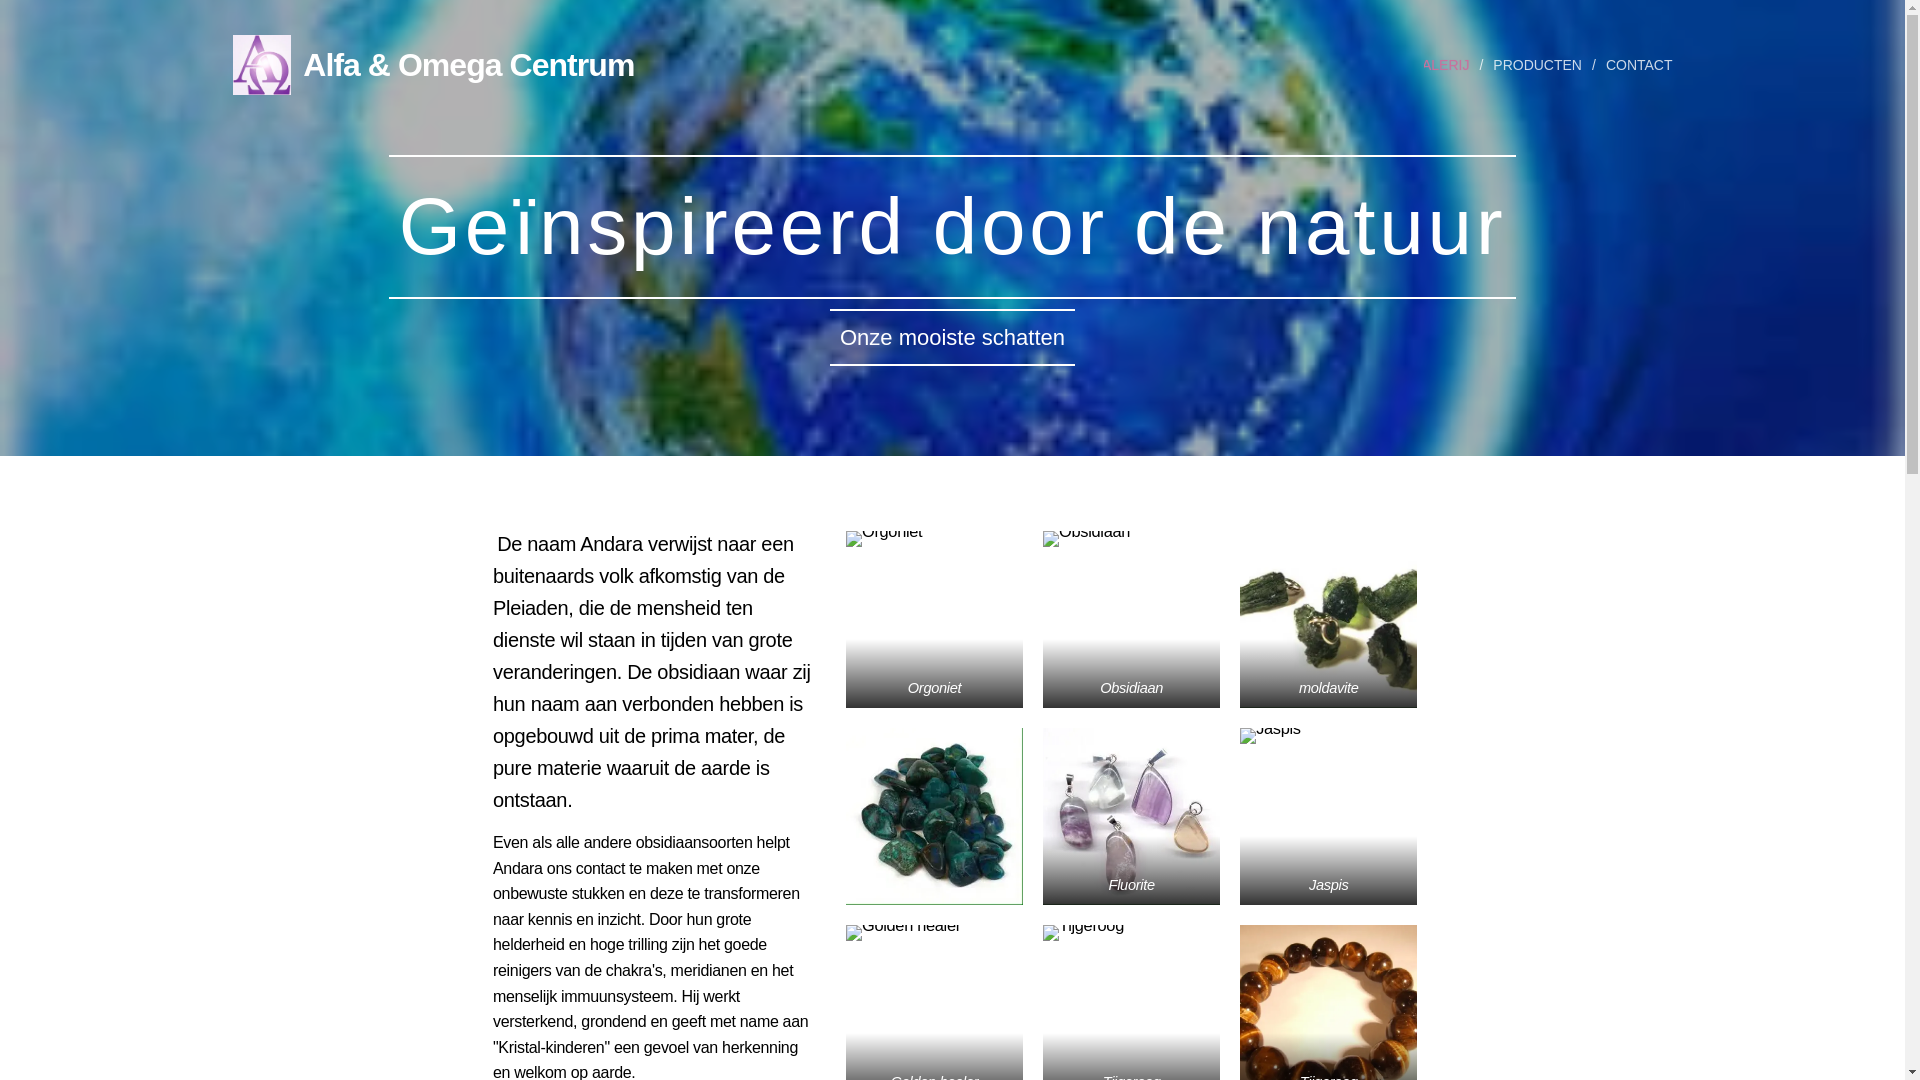 The image size is (1920, 1080). What do you see at coordinates (1328, 620) in the screenshot?
I see `moldavite` at bounding box center [1328, 620].